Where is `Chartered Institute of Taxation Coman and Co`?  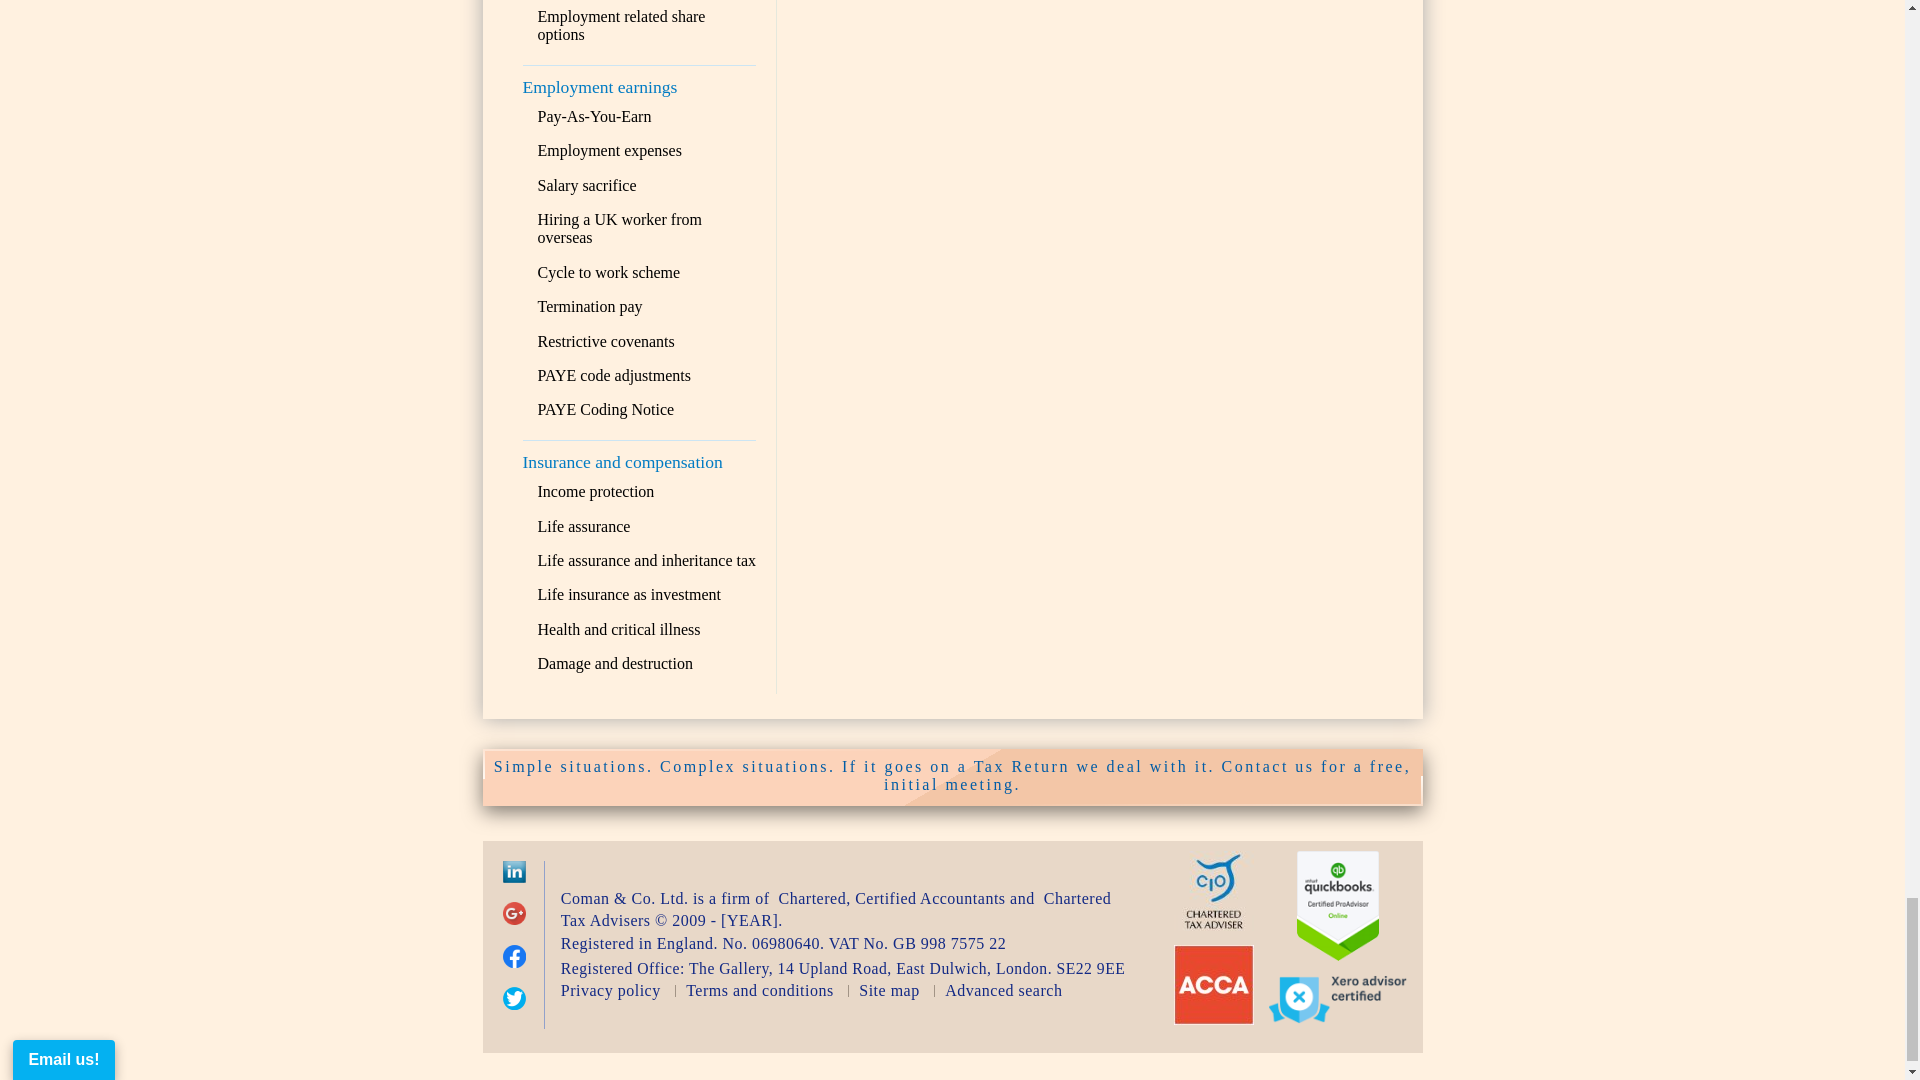
Chartered Institute of Taxation Coman and Co is located at coordinates (1213, 925).